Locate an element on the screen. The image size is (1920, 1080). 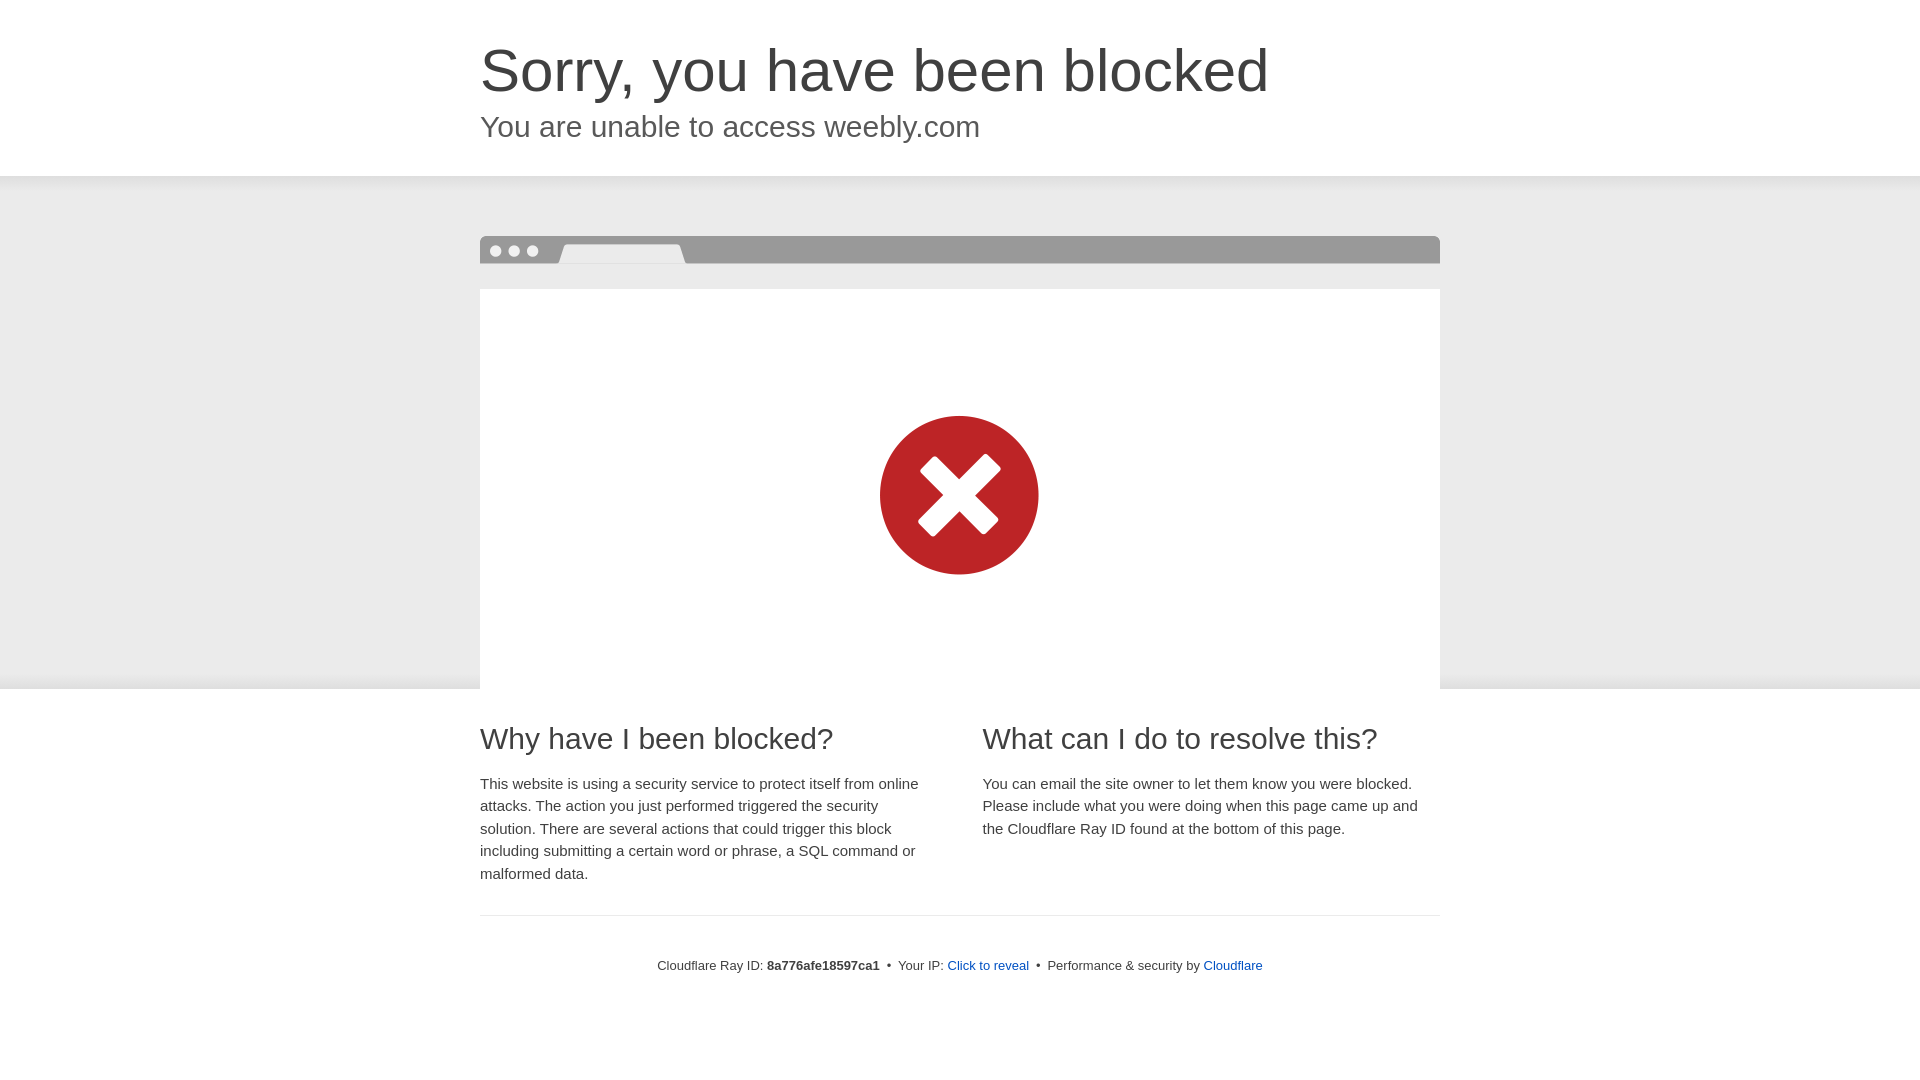
Click to reveal is located at coordinates (988, 966).